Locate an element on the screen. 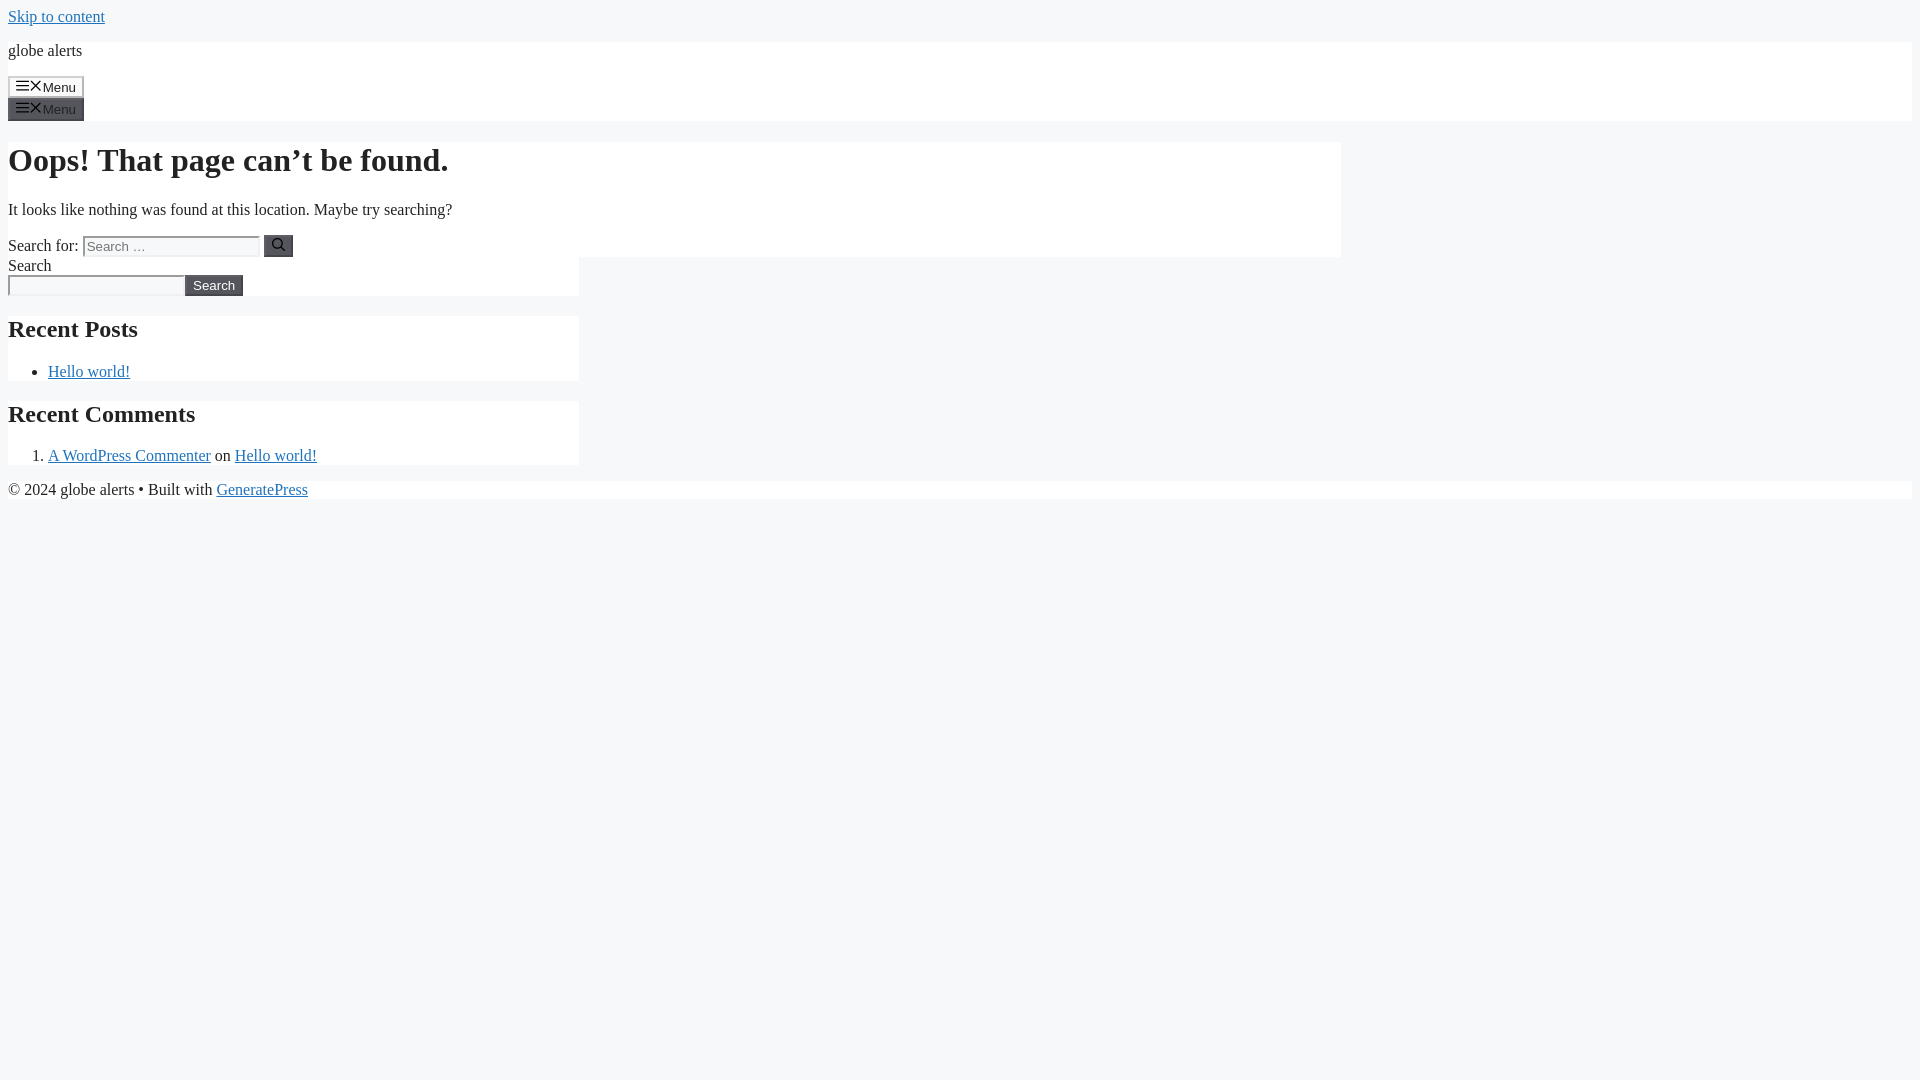 This screenshot has width=1920, height=1080. Menu is located at coordinates (46, 108).